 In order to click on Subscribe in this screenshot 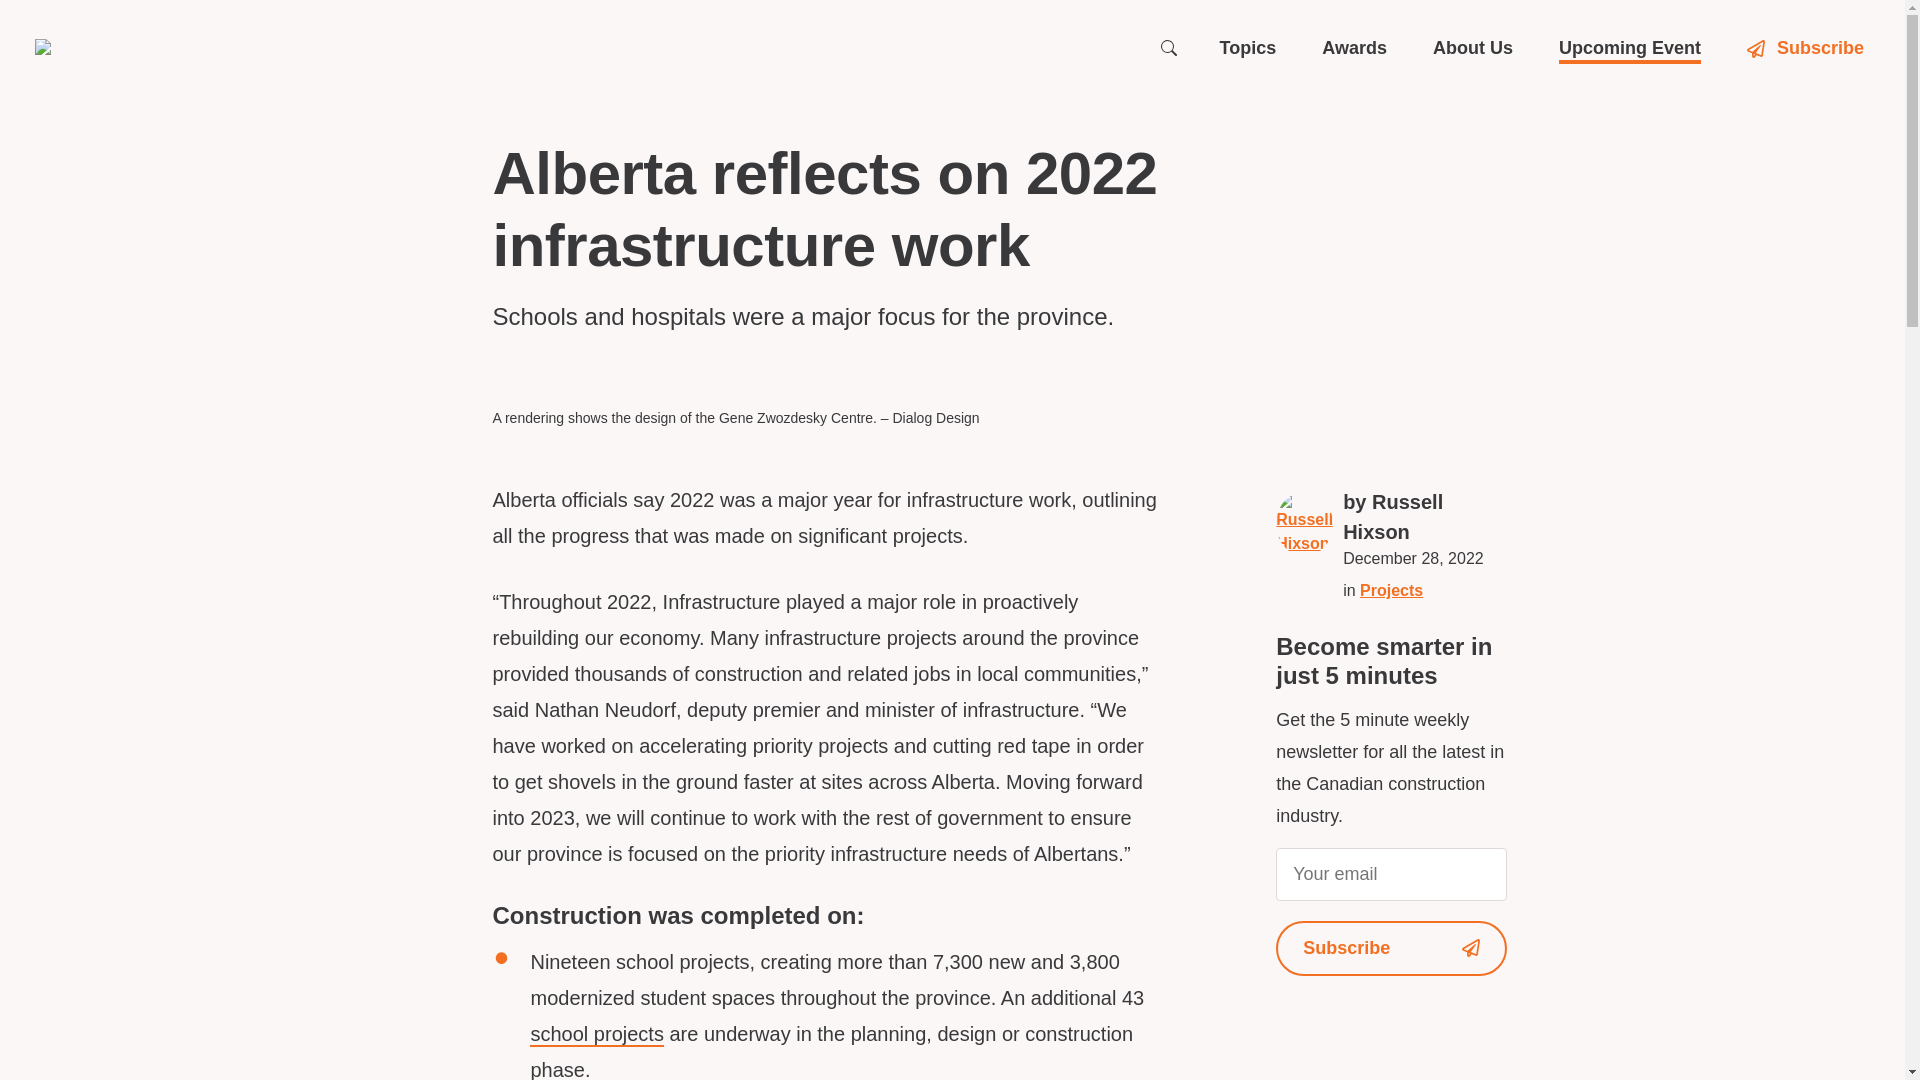, I will do `click(1392, 948)`.